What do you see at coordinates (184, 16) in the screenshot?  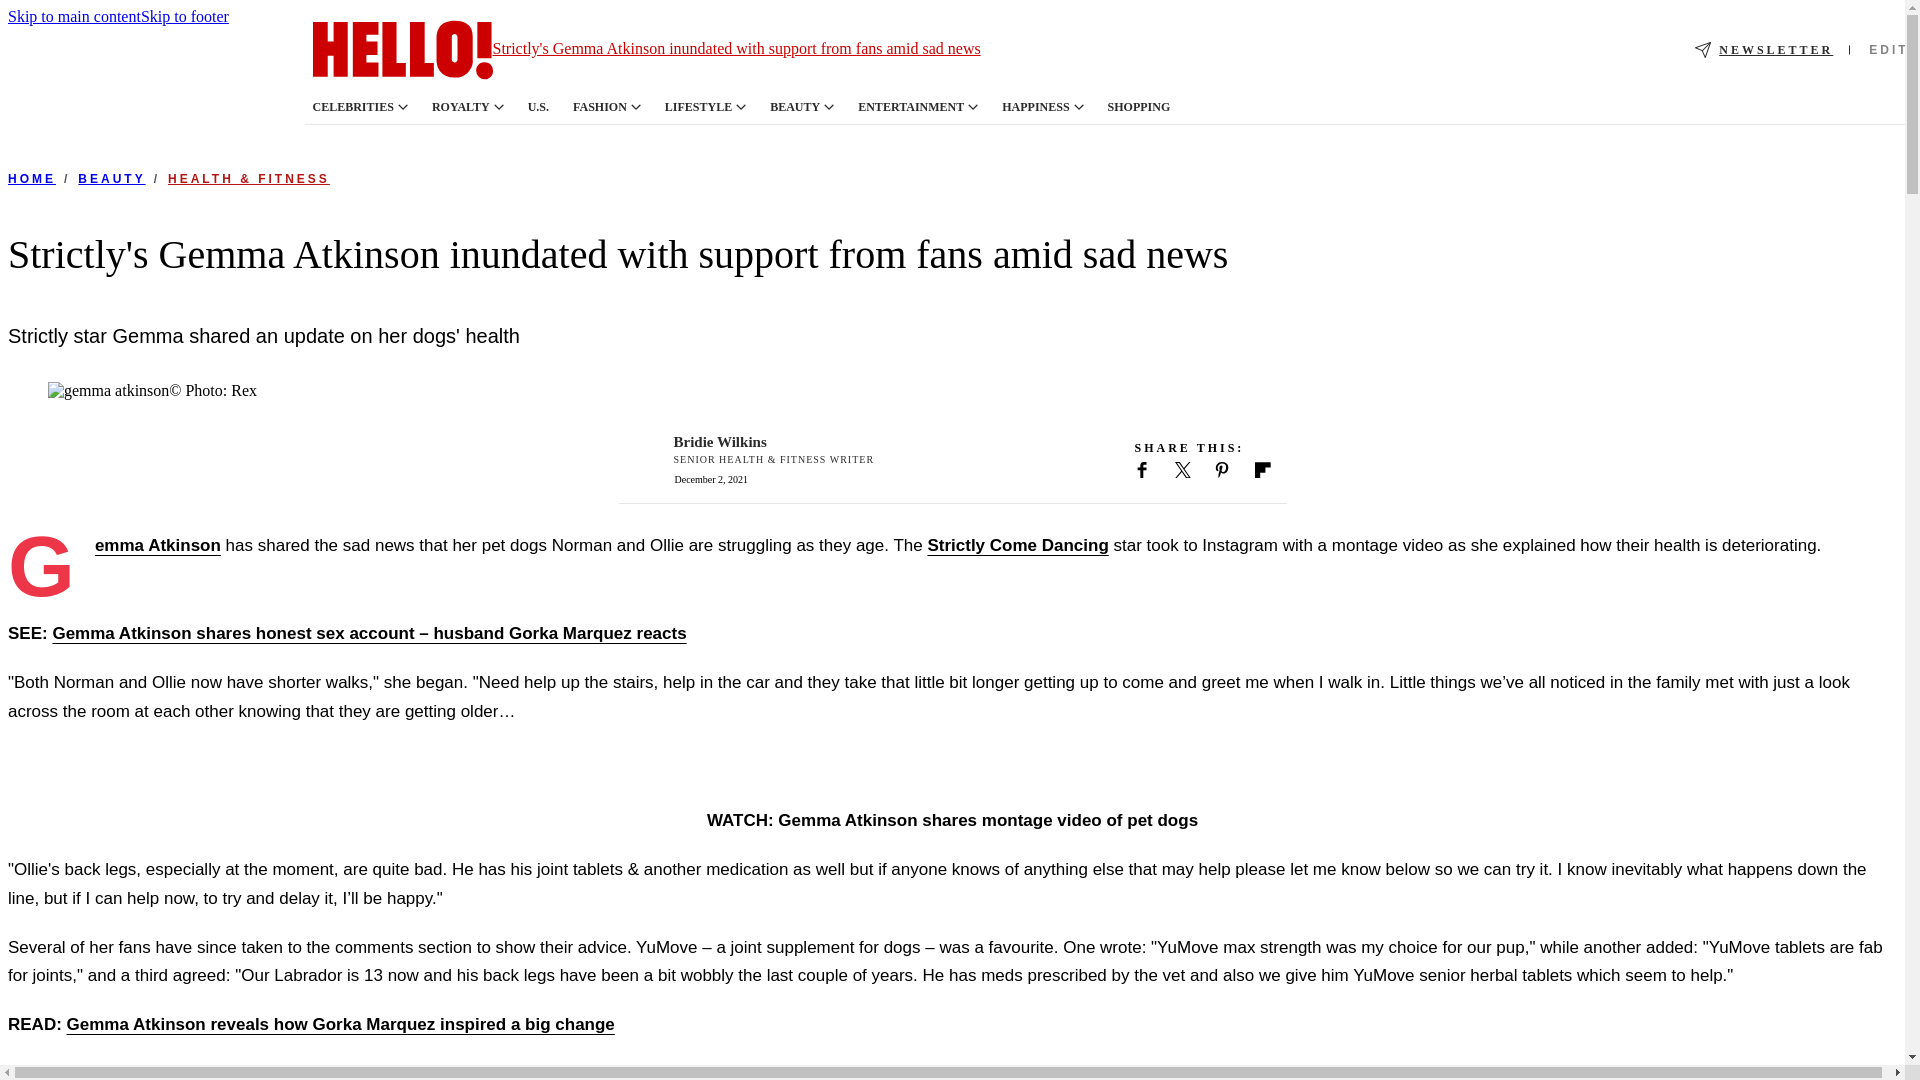 I see `Skip to footer` at bounding box center [184, 16].